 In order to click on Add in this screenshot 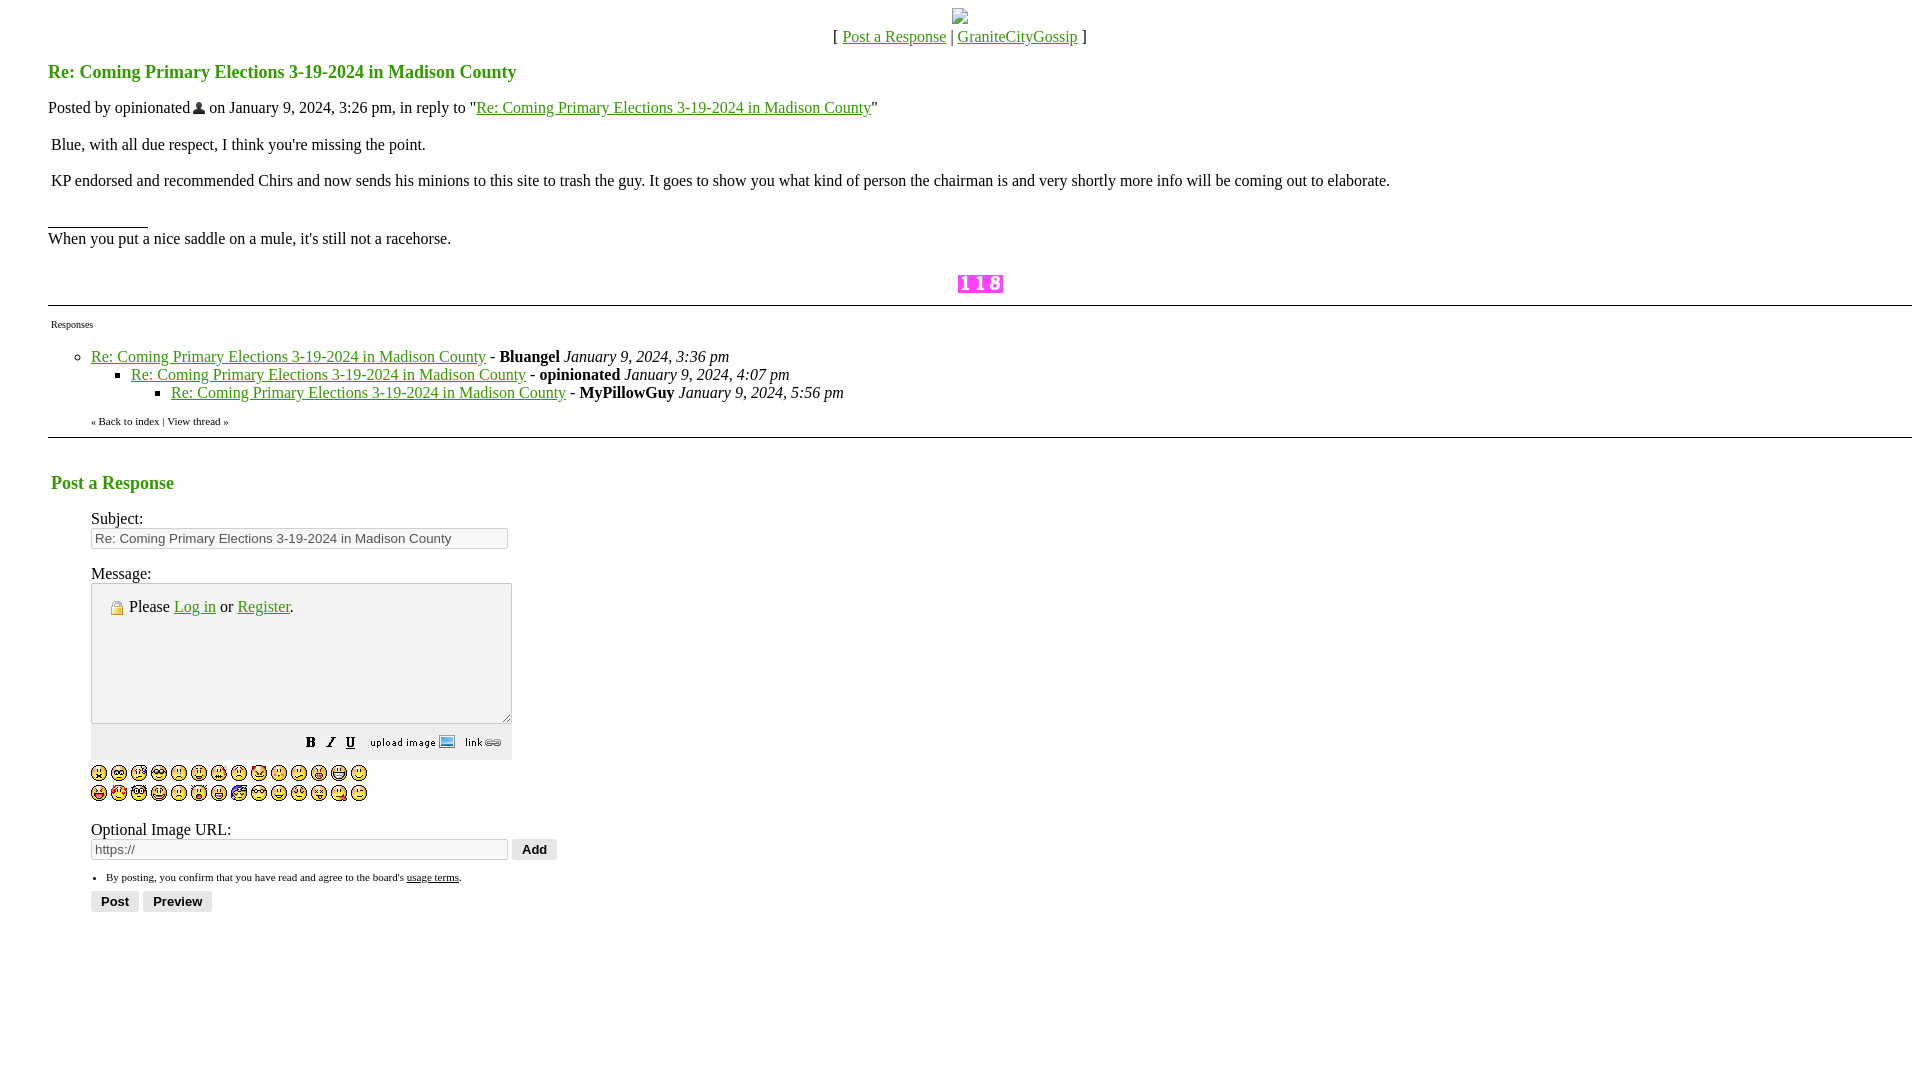, I will do `click(534, 849)`.